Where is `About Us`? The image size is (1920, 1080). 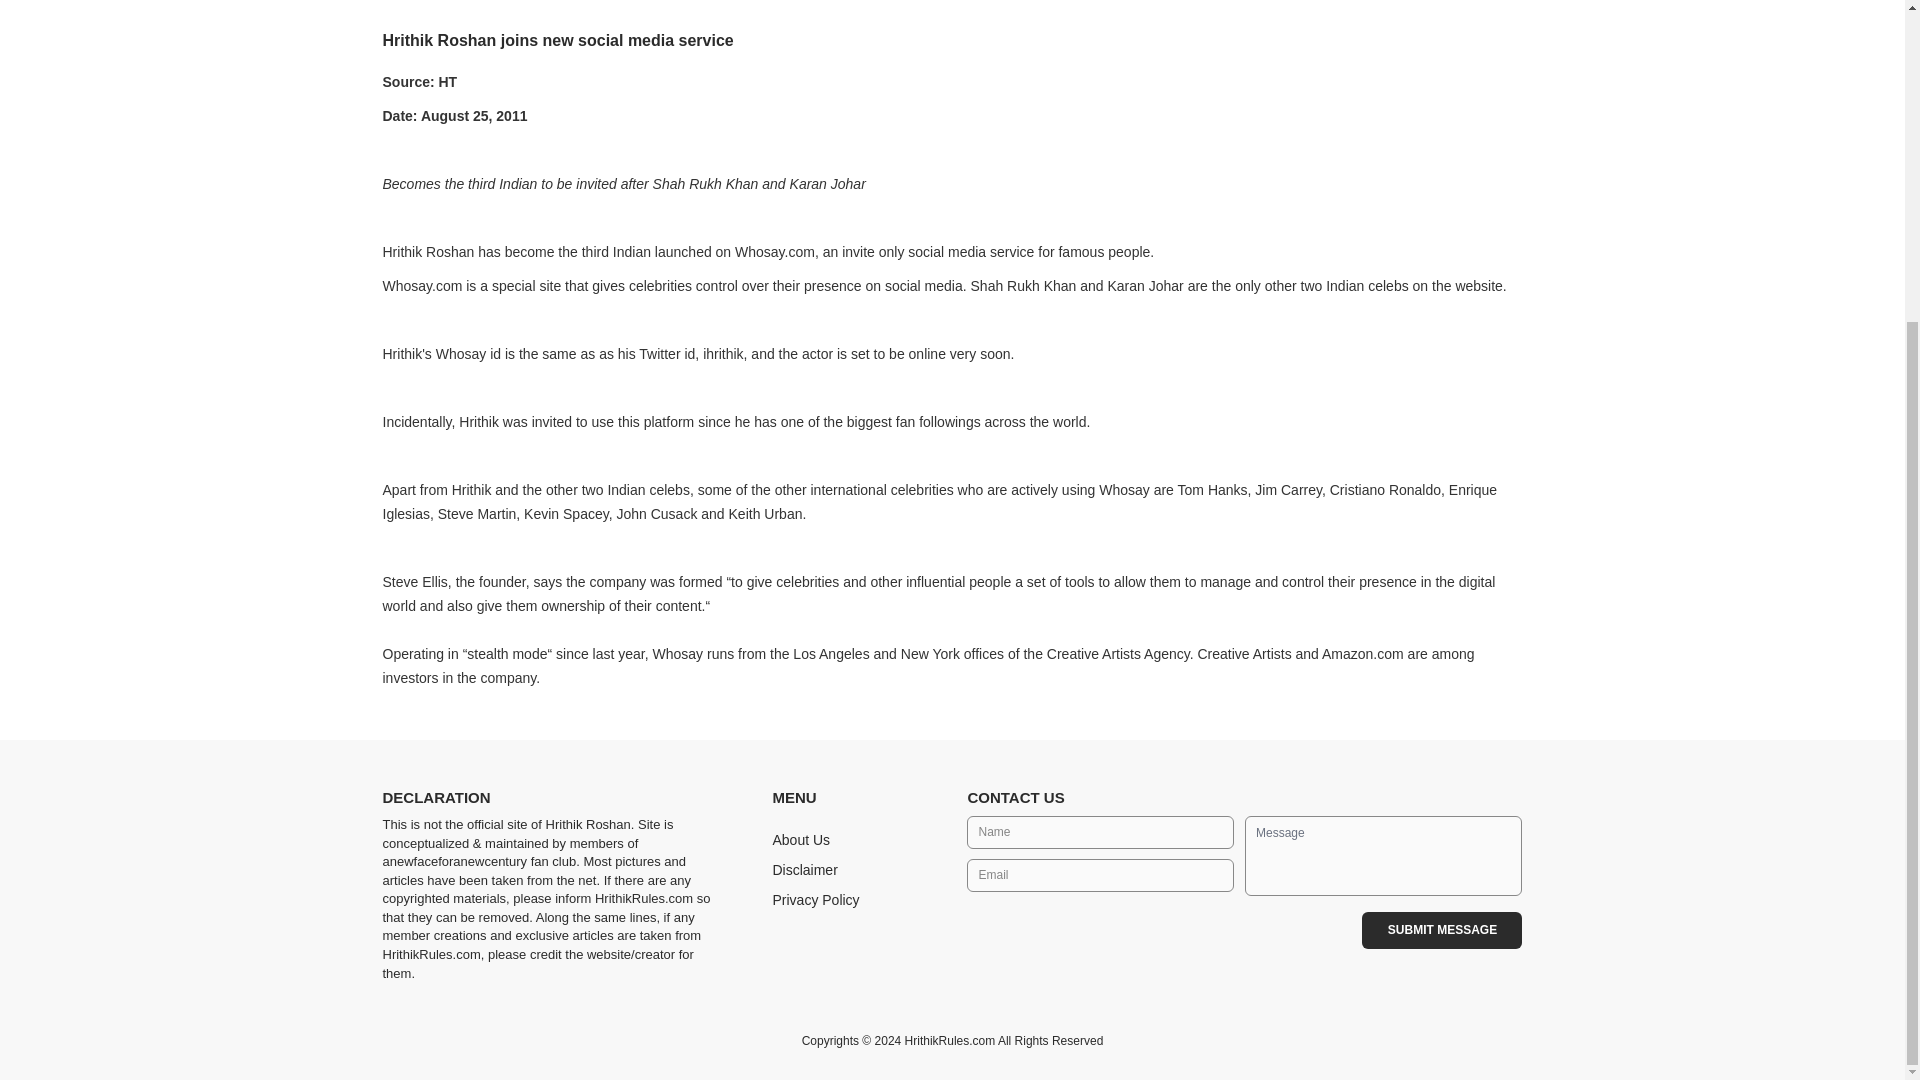 About Us is located at coordinates (800, 839).